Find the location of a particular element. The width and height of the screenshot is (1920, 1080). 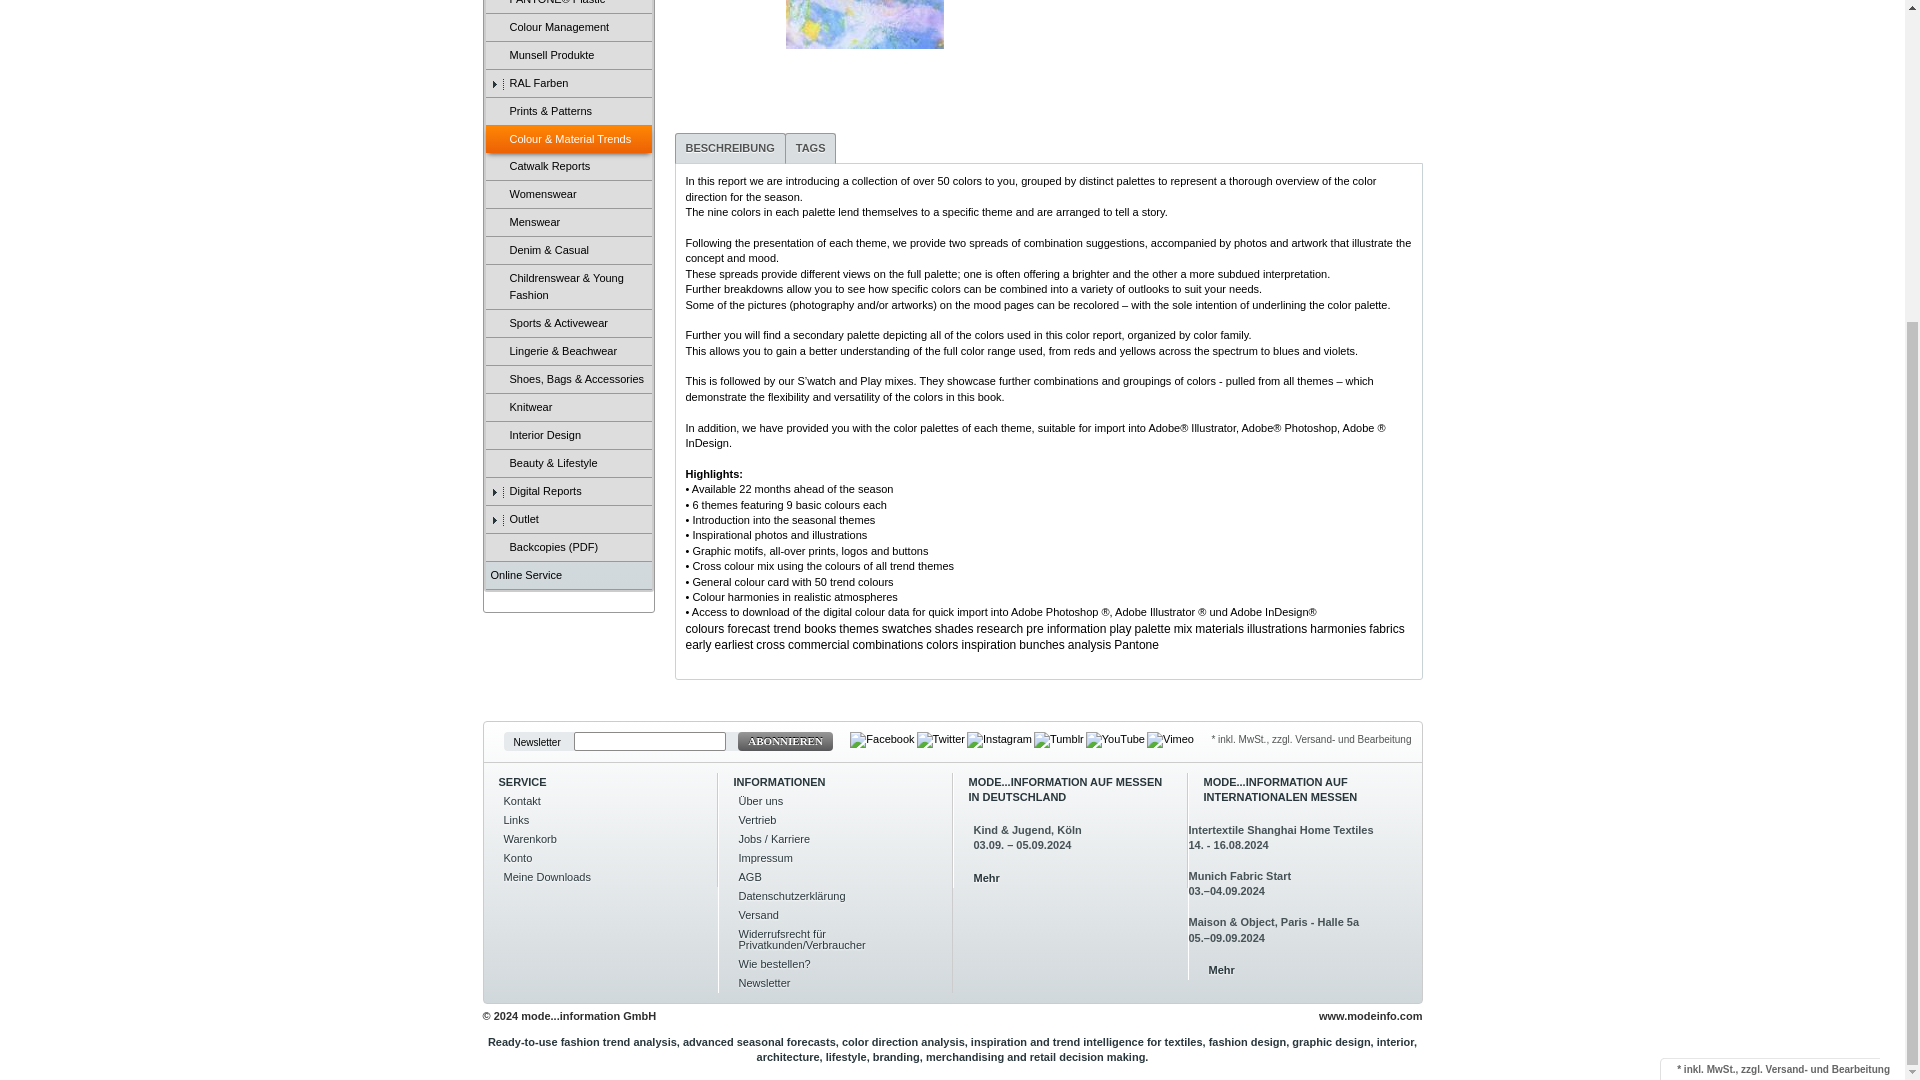

Menswear is located at coordinates (568, 222).